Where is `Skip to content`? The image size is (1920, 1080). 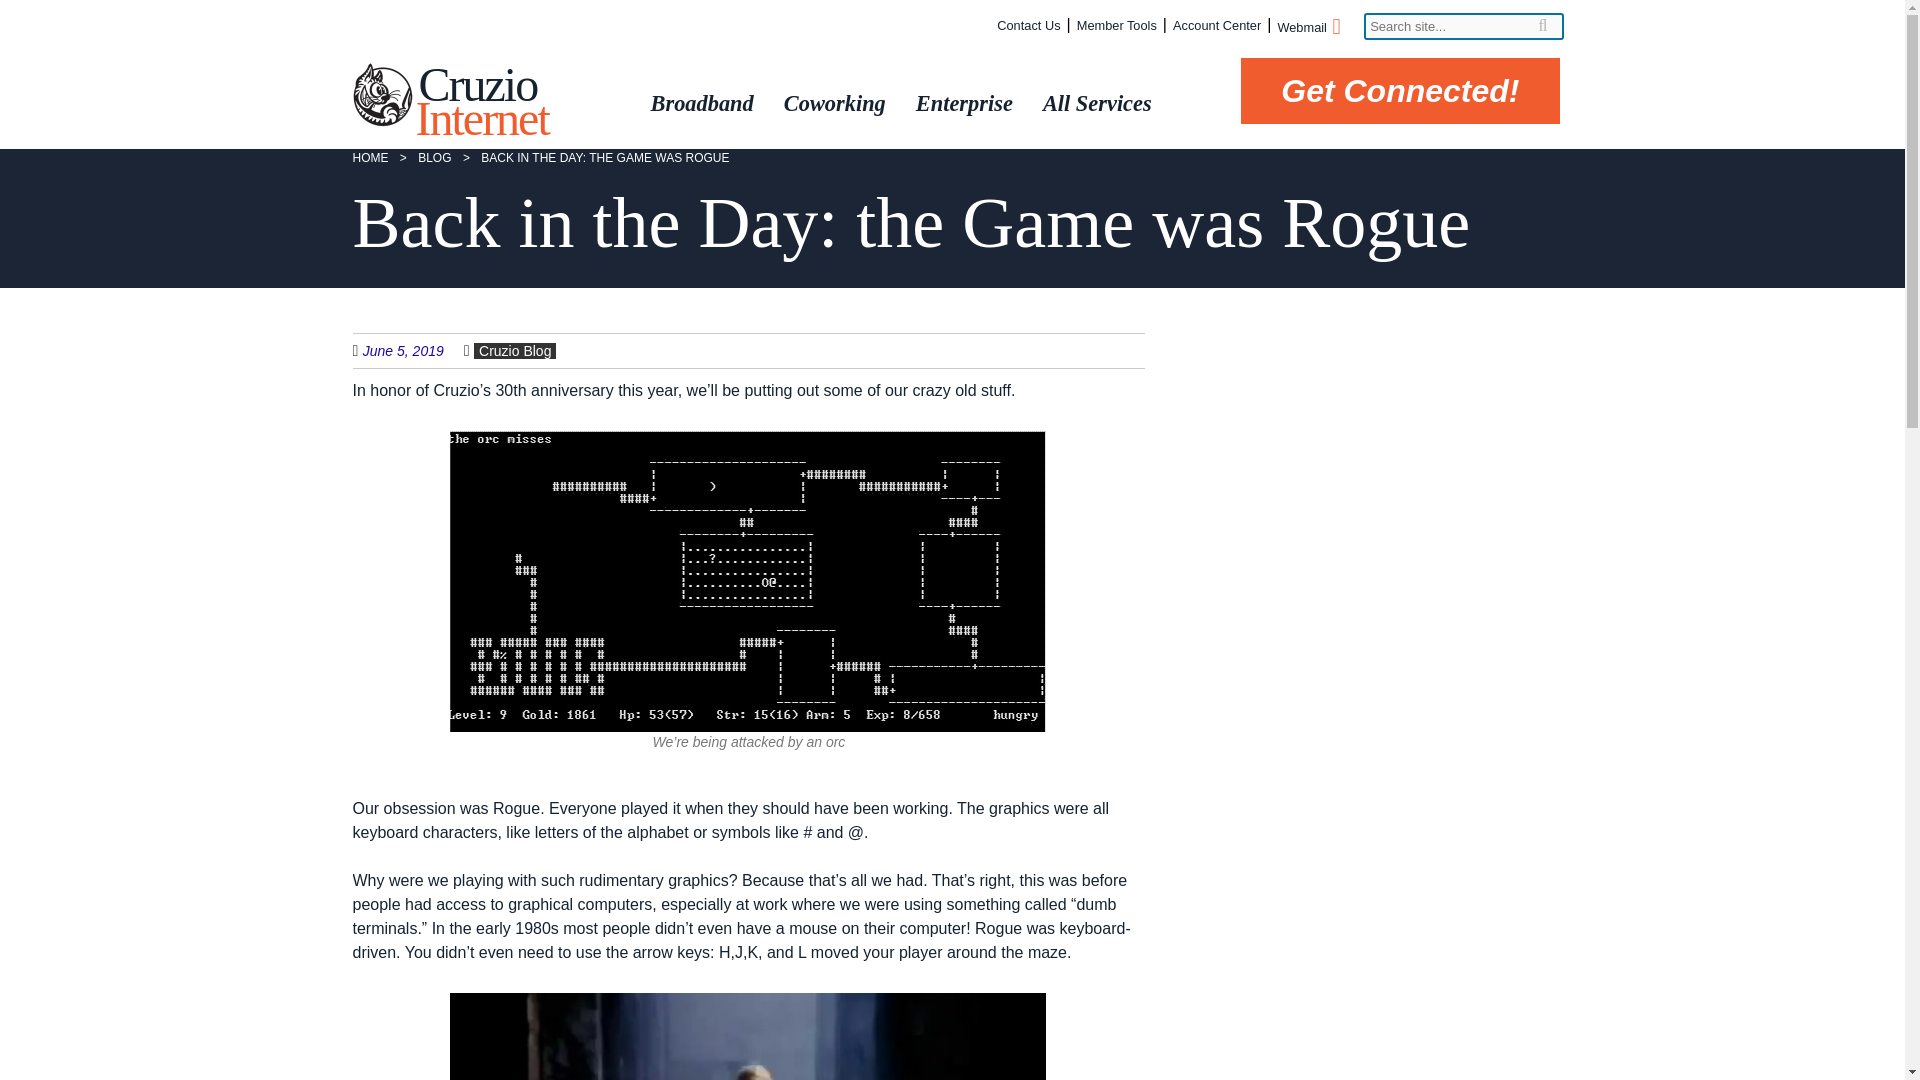
Skip to content is located at coordinates (682, 84).